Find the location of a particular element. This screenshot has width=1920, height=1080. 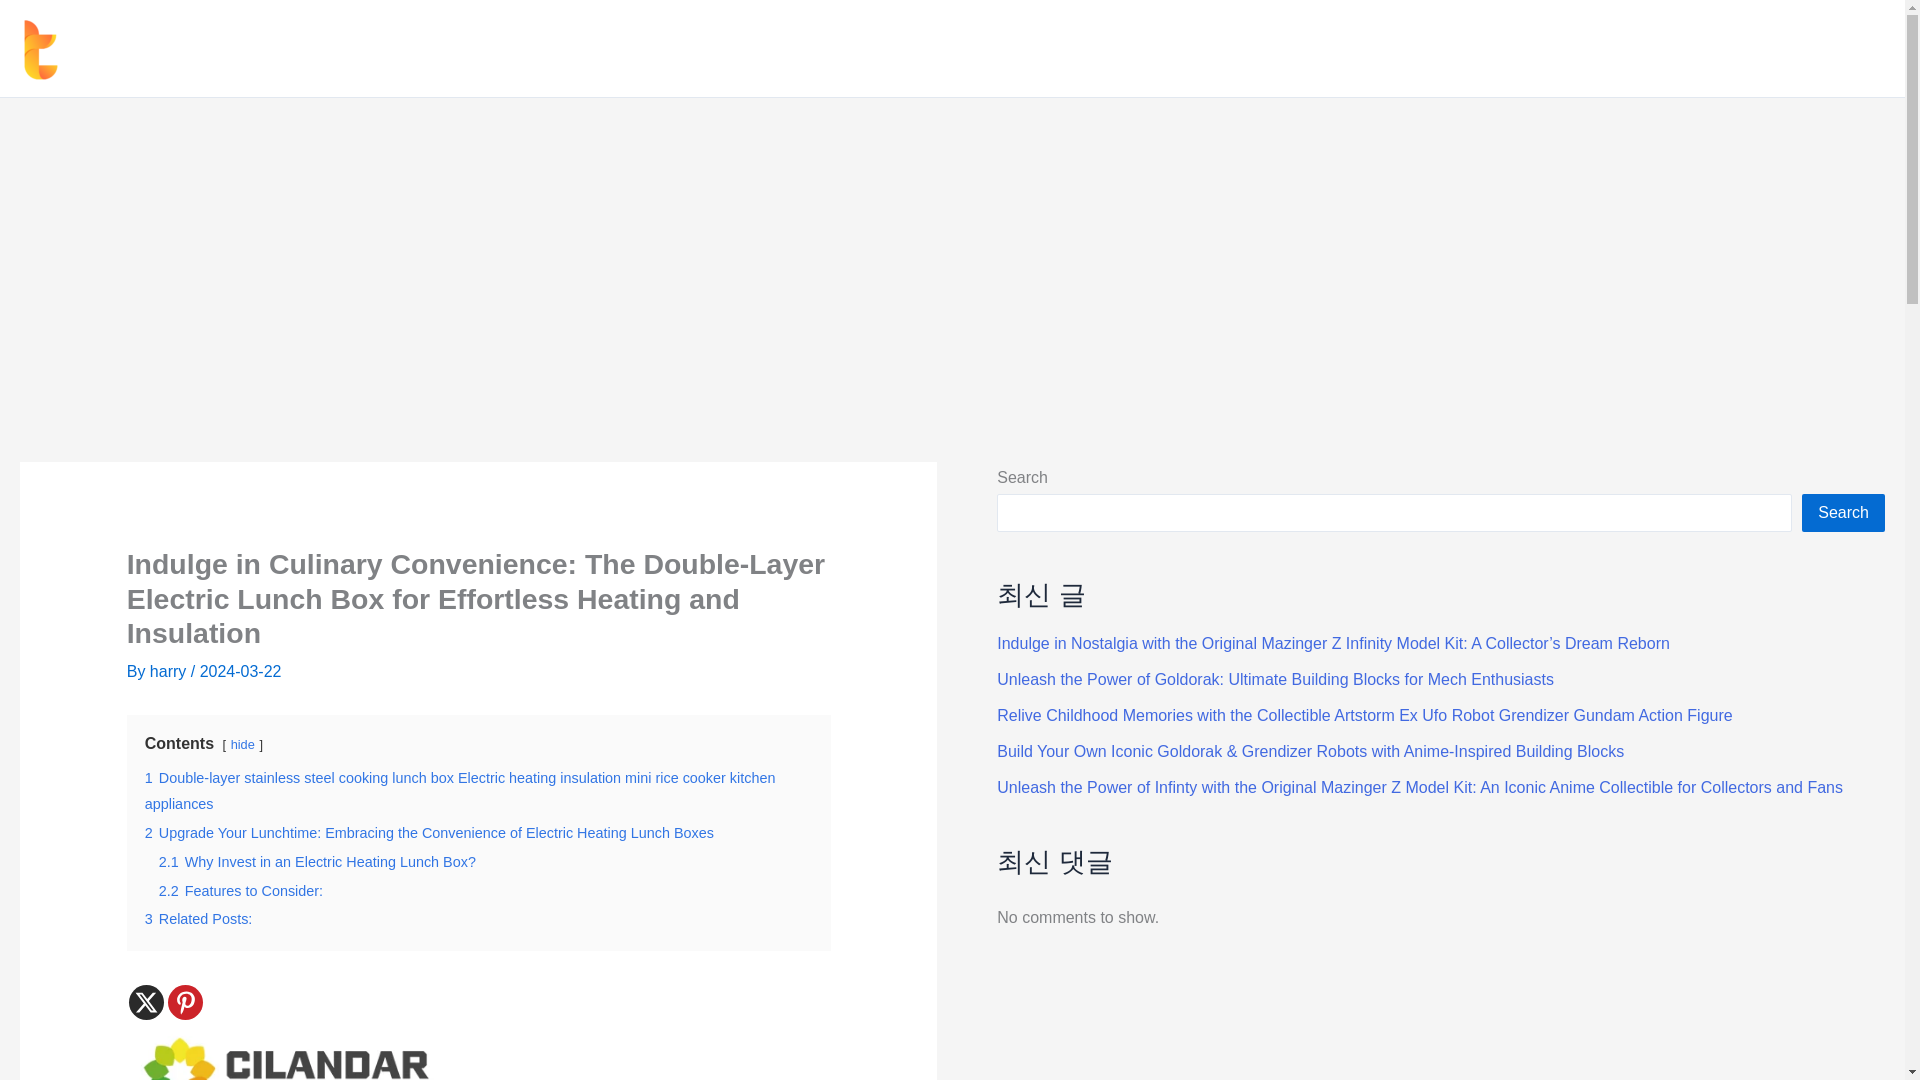

hide is located at coordinates (242, 744).